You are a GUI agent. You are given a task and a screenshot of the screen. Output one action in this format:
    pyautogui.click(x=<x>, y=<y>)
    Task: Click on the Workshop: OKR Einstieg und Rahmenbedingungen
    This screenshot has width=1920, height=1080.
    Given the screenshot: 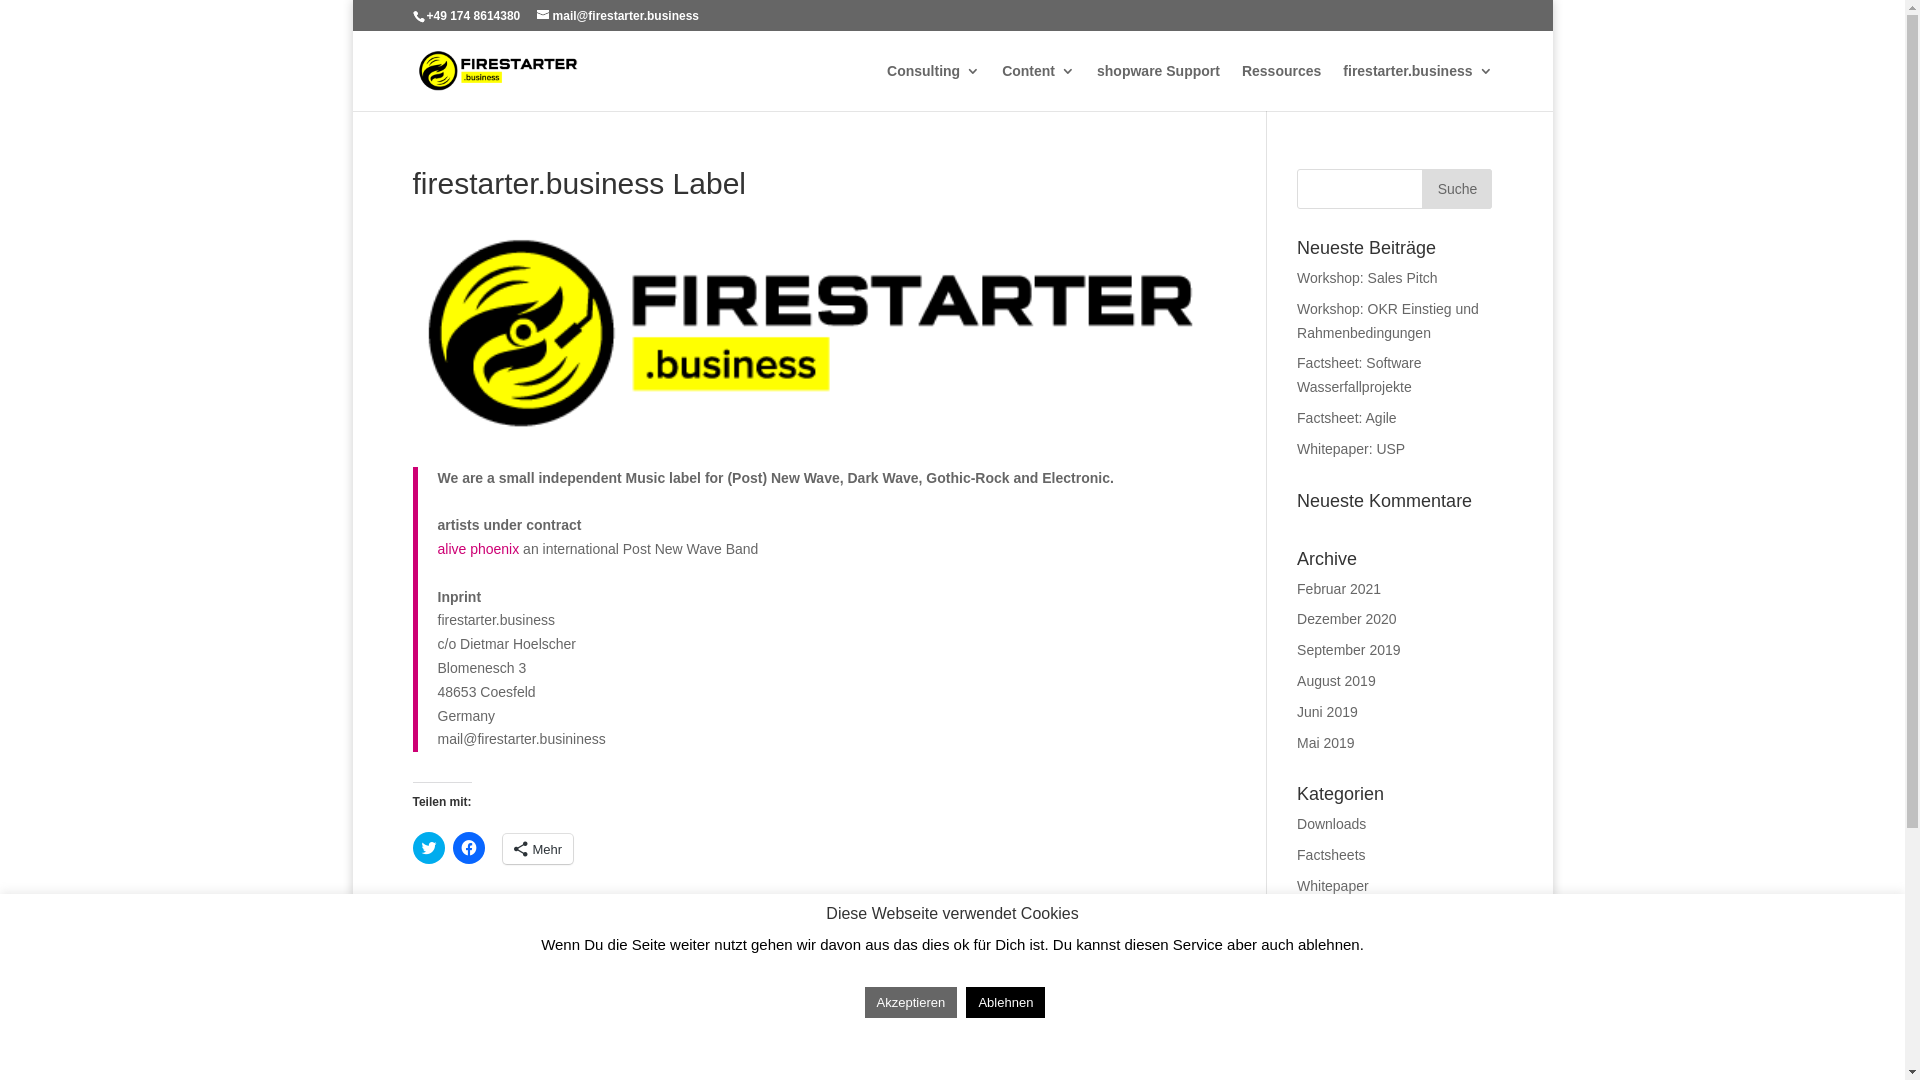 What is the action you would take?
    pyautogui.click(x=1388, y=321)
    